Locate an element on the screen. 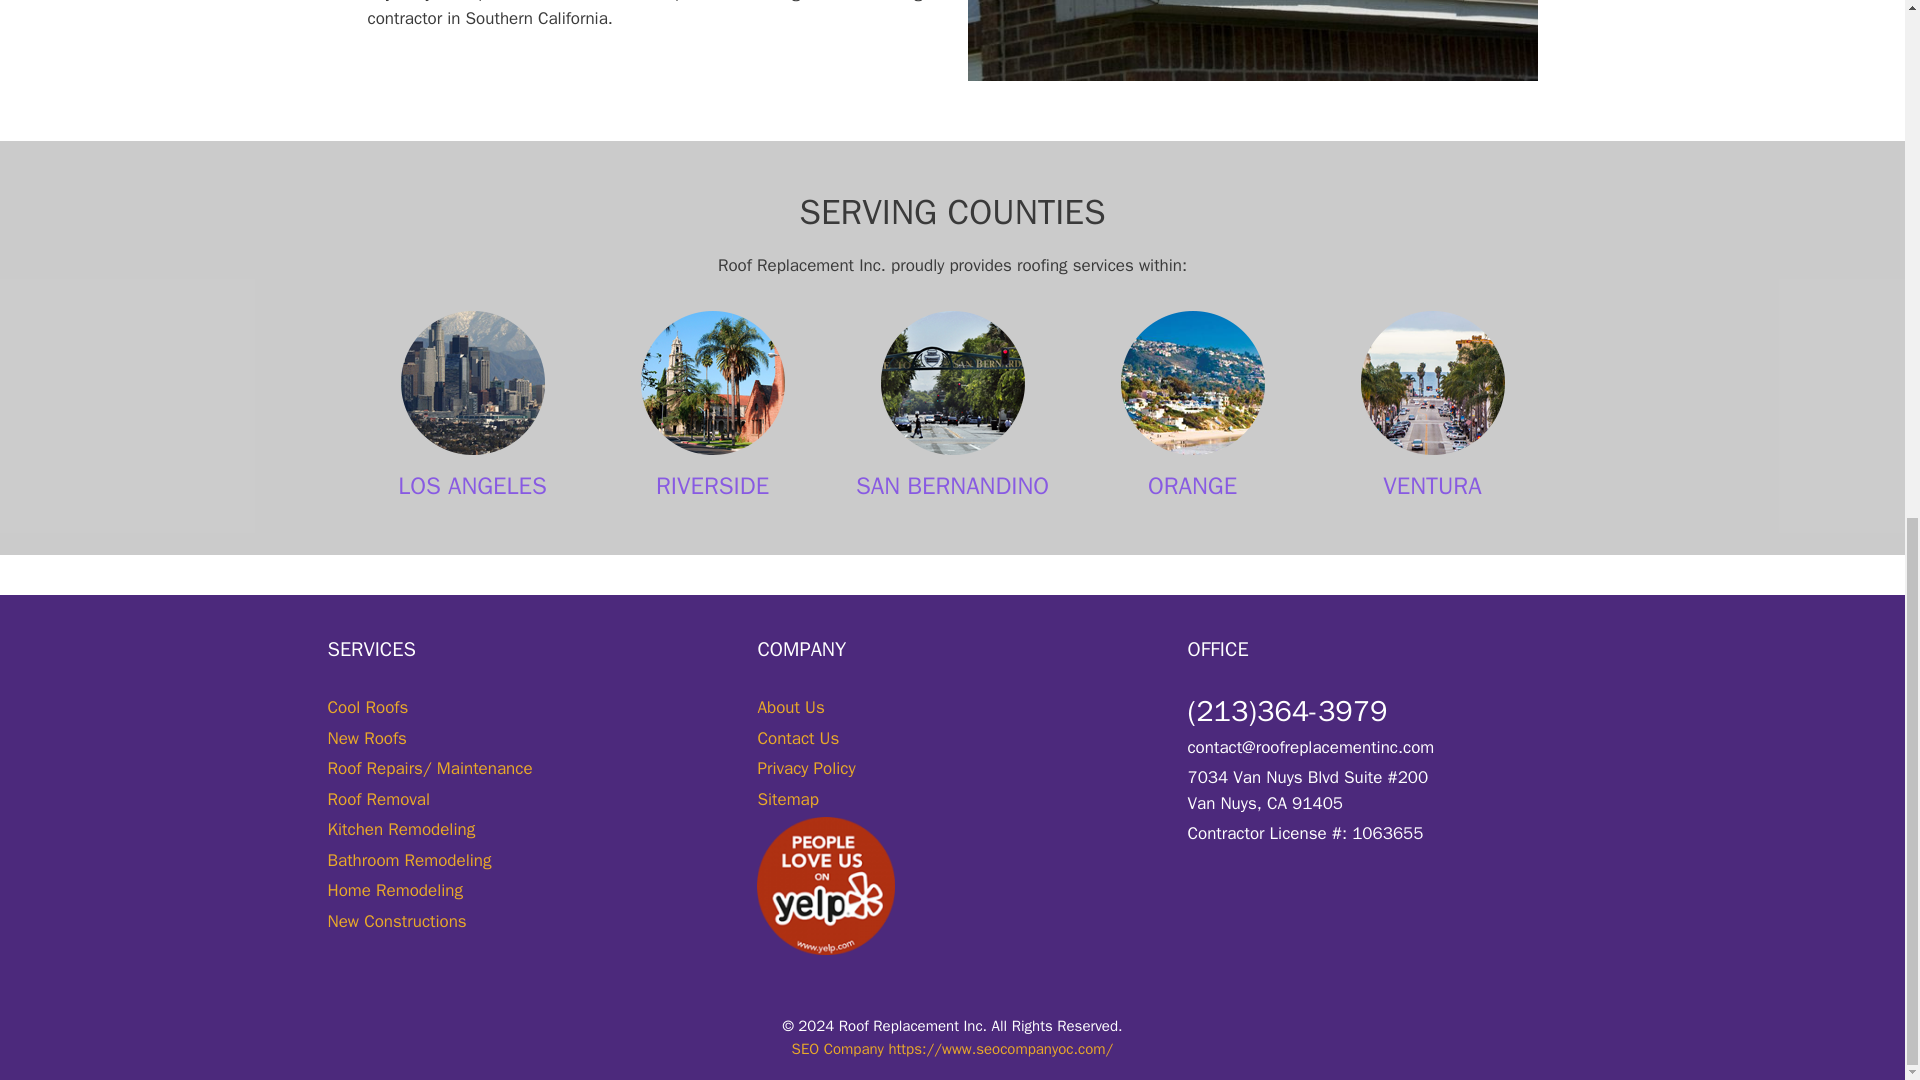  Roof Removal is located at coordinates (379, 800).